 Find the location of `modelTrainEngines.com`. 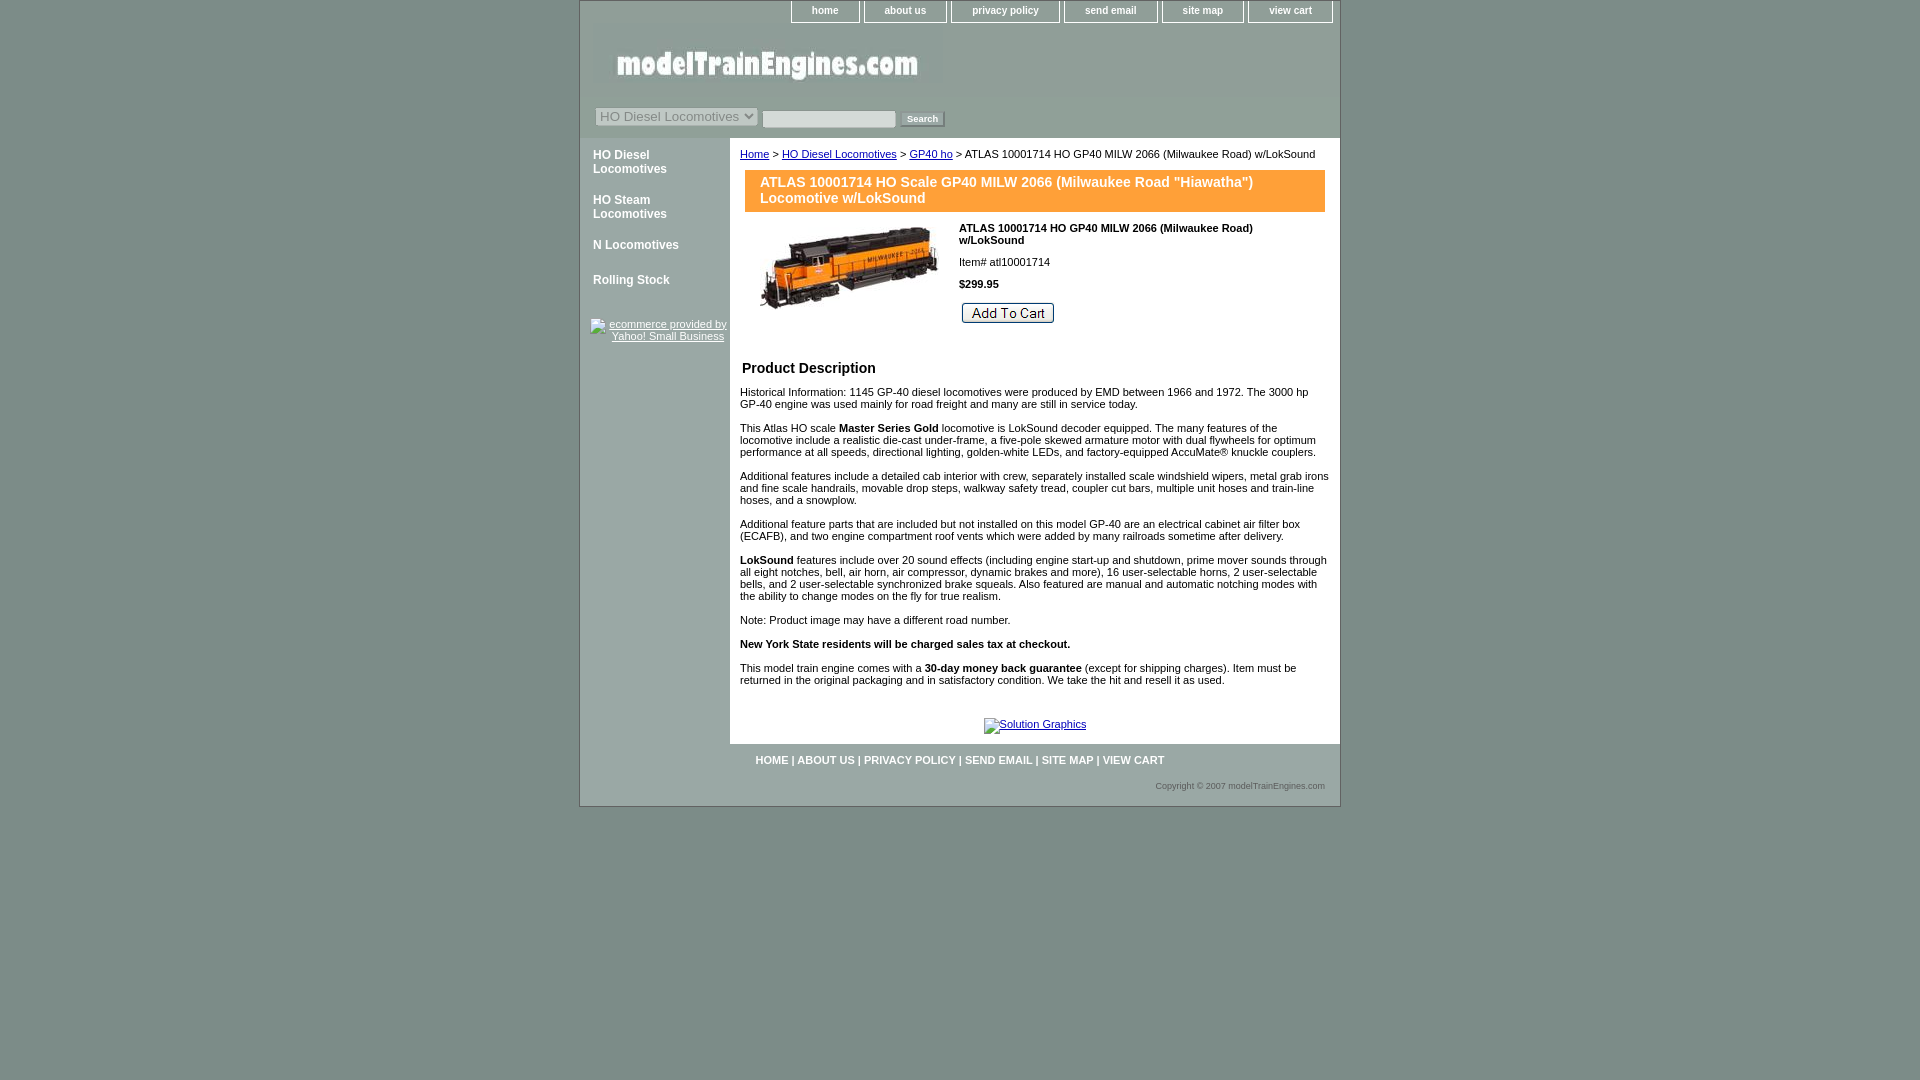

modelTrainEngines.com is located at coordinates (829, 60).